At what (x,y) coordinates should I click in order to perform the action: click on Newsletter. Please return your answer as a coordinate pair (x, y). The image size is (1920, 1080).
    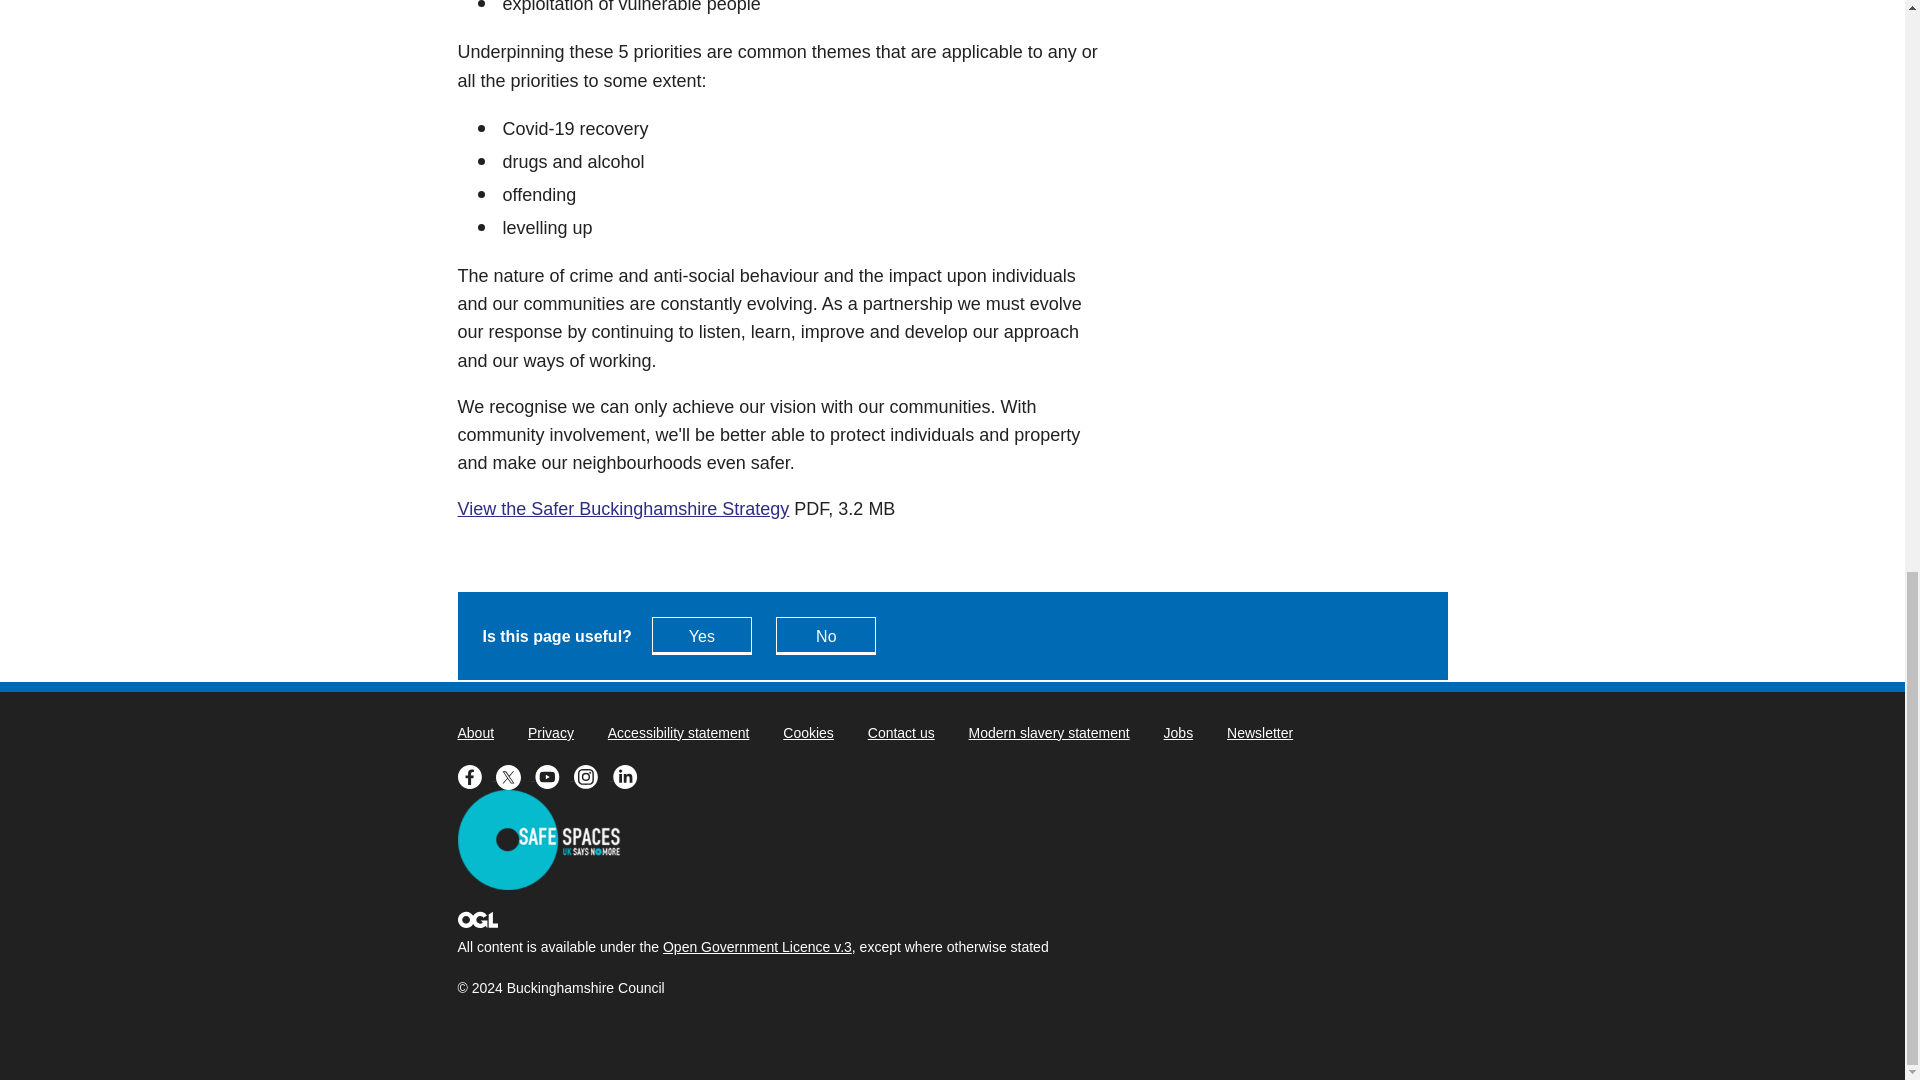
    Looking at the image, I should click on (1259, 732).